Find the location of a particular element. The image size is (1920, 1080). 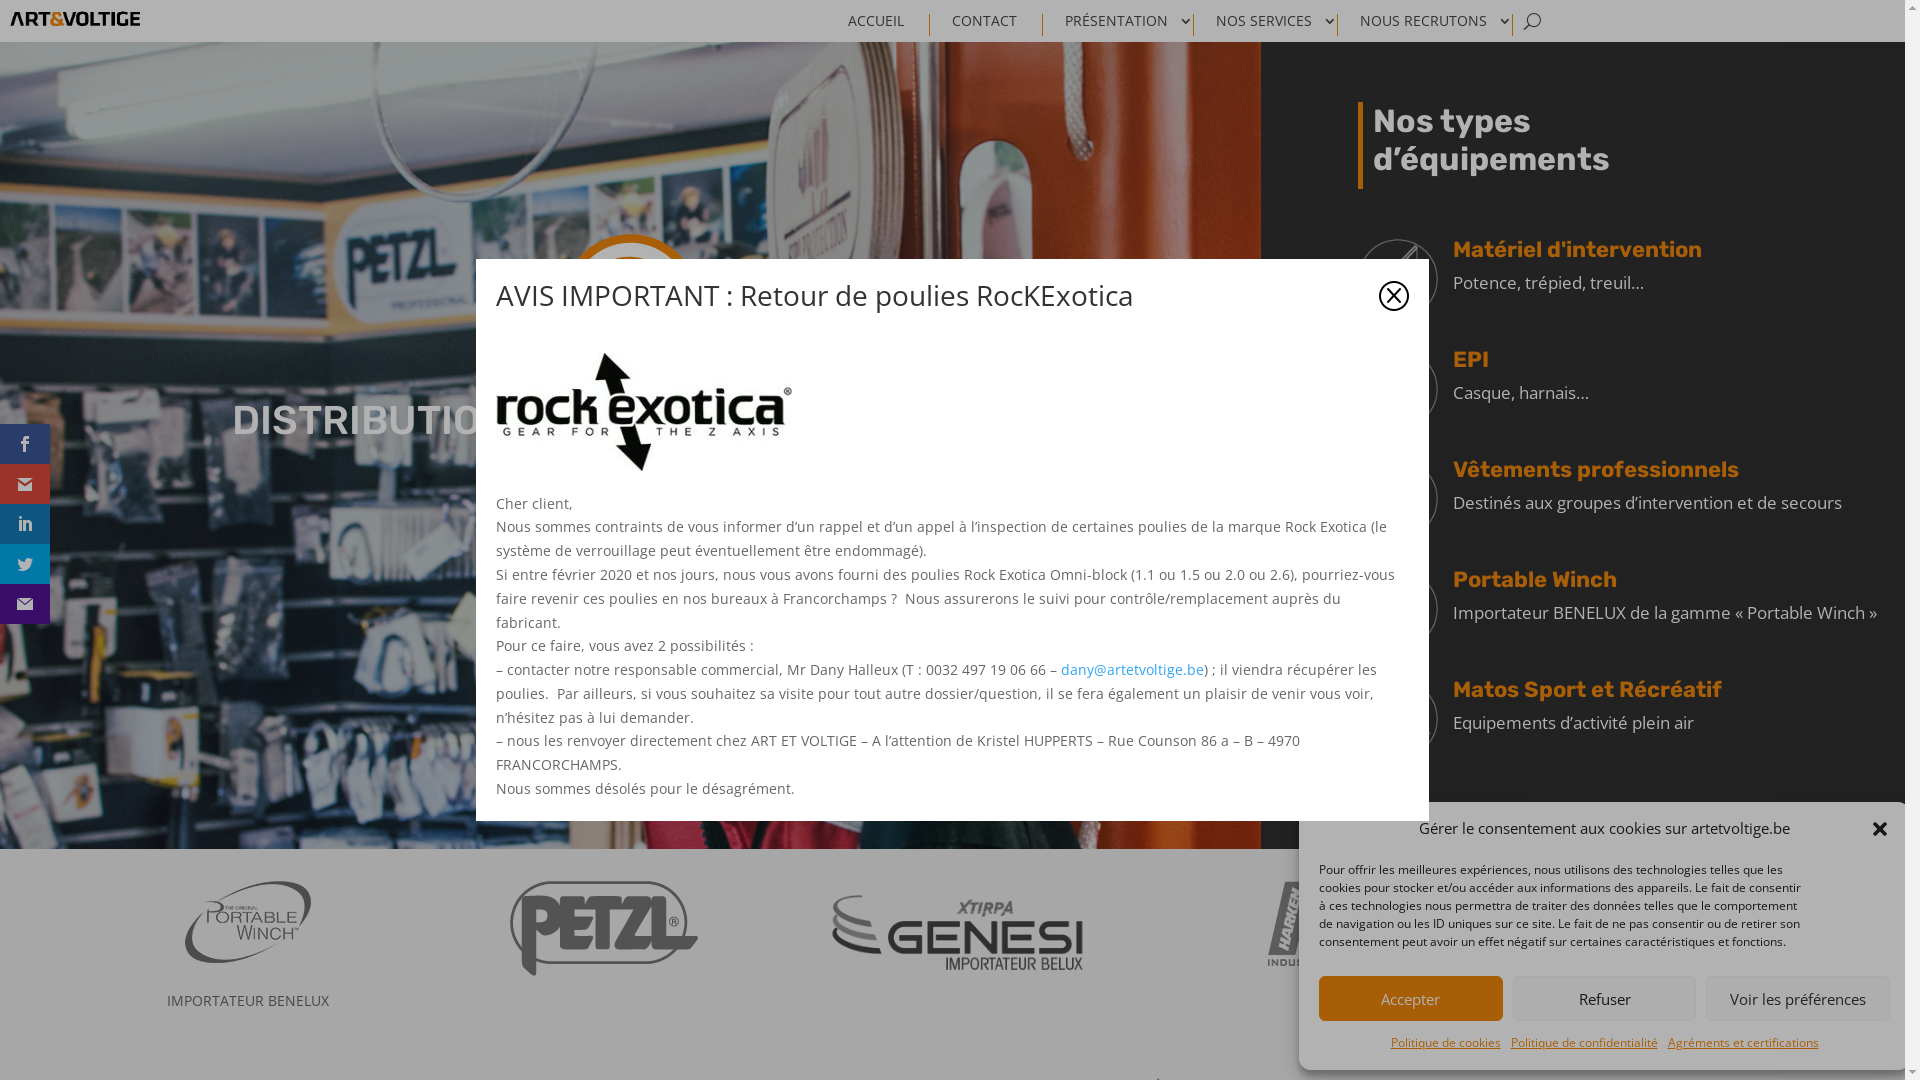

dany@artetvoltige.be is located at coordinates (1132, 670).